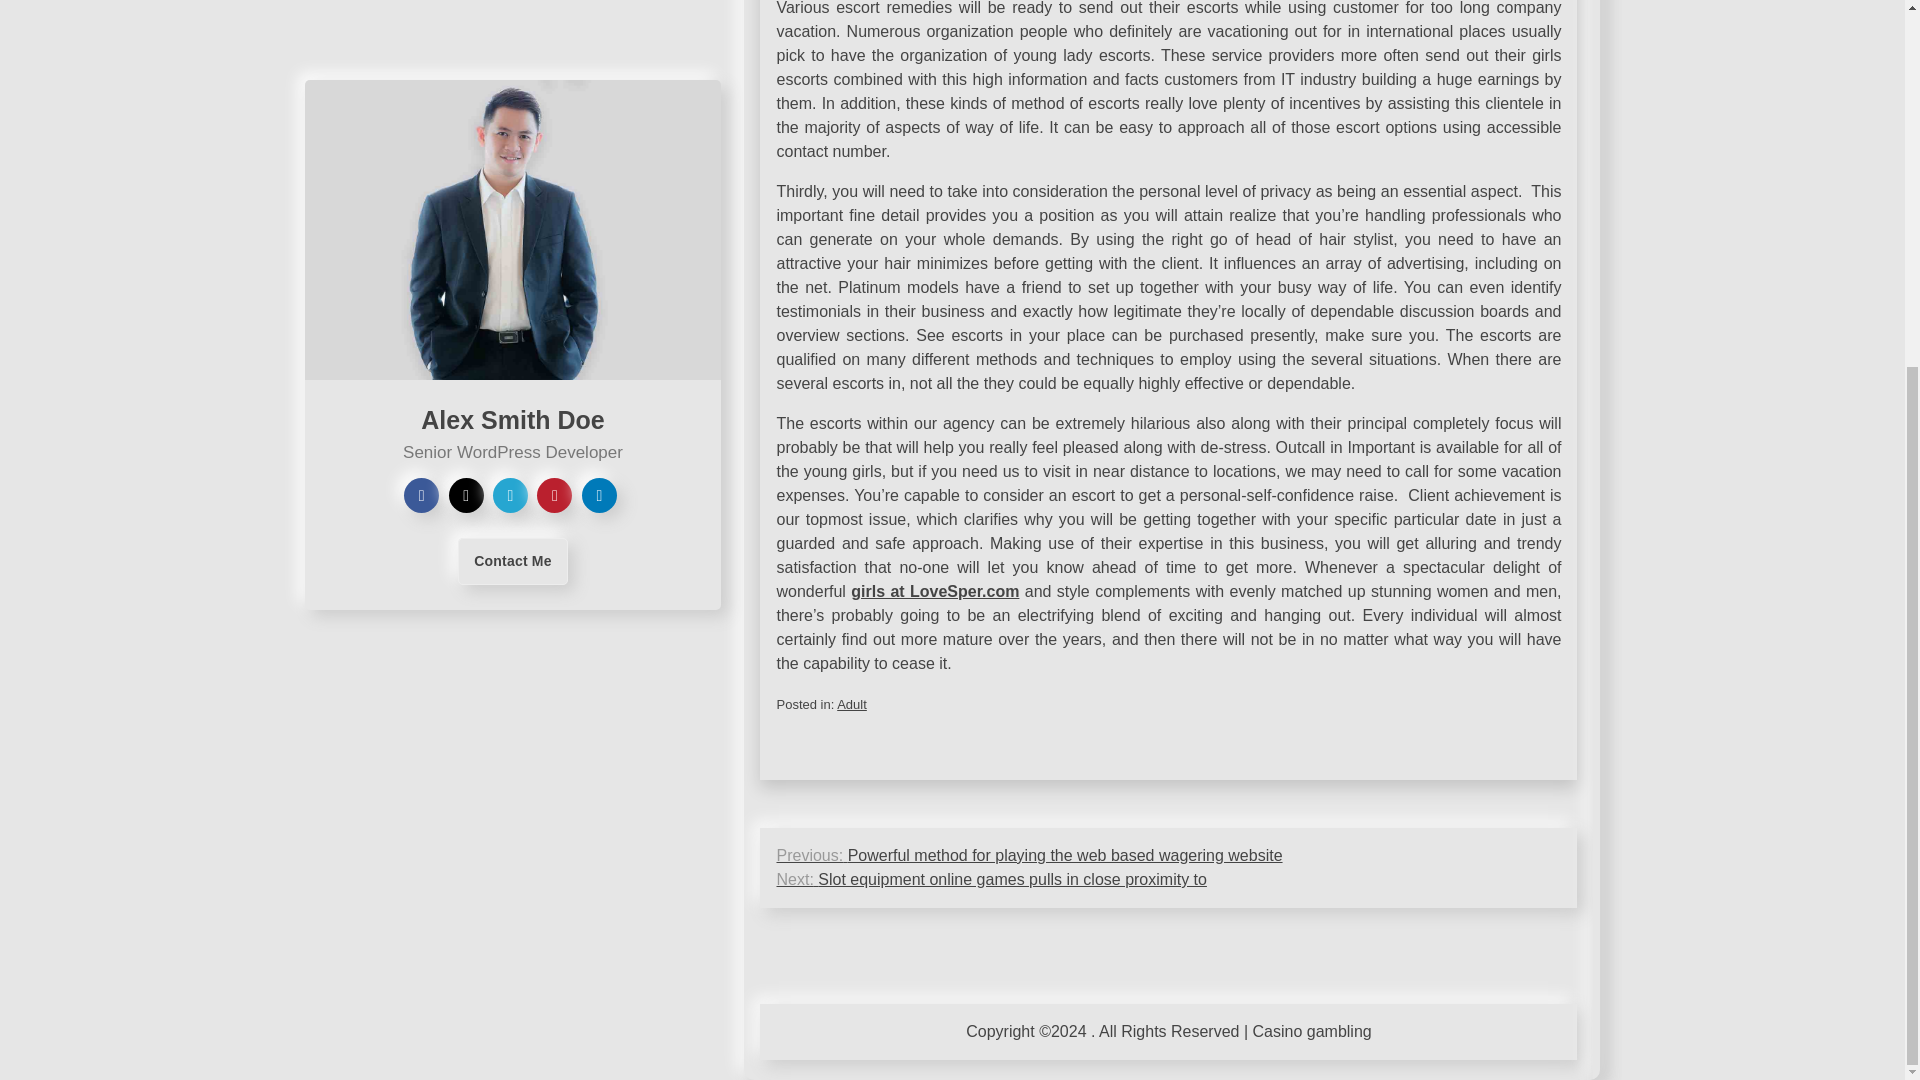 This screenshot has height=1080, width=1920. I want to click on girls at LoveSper.com, so click(934, 592).